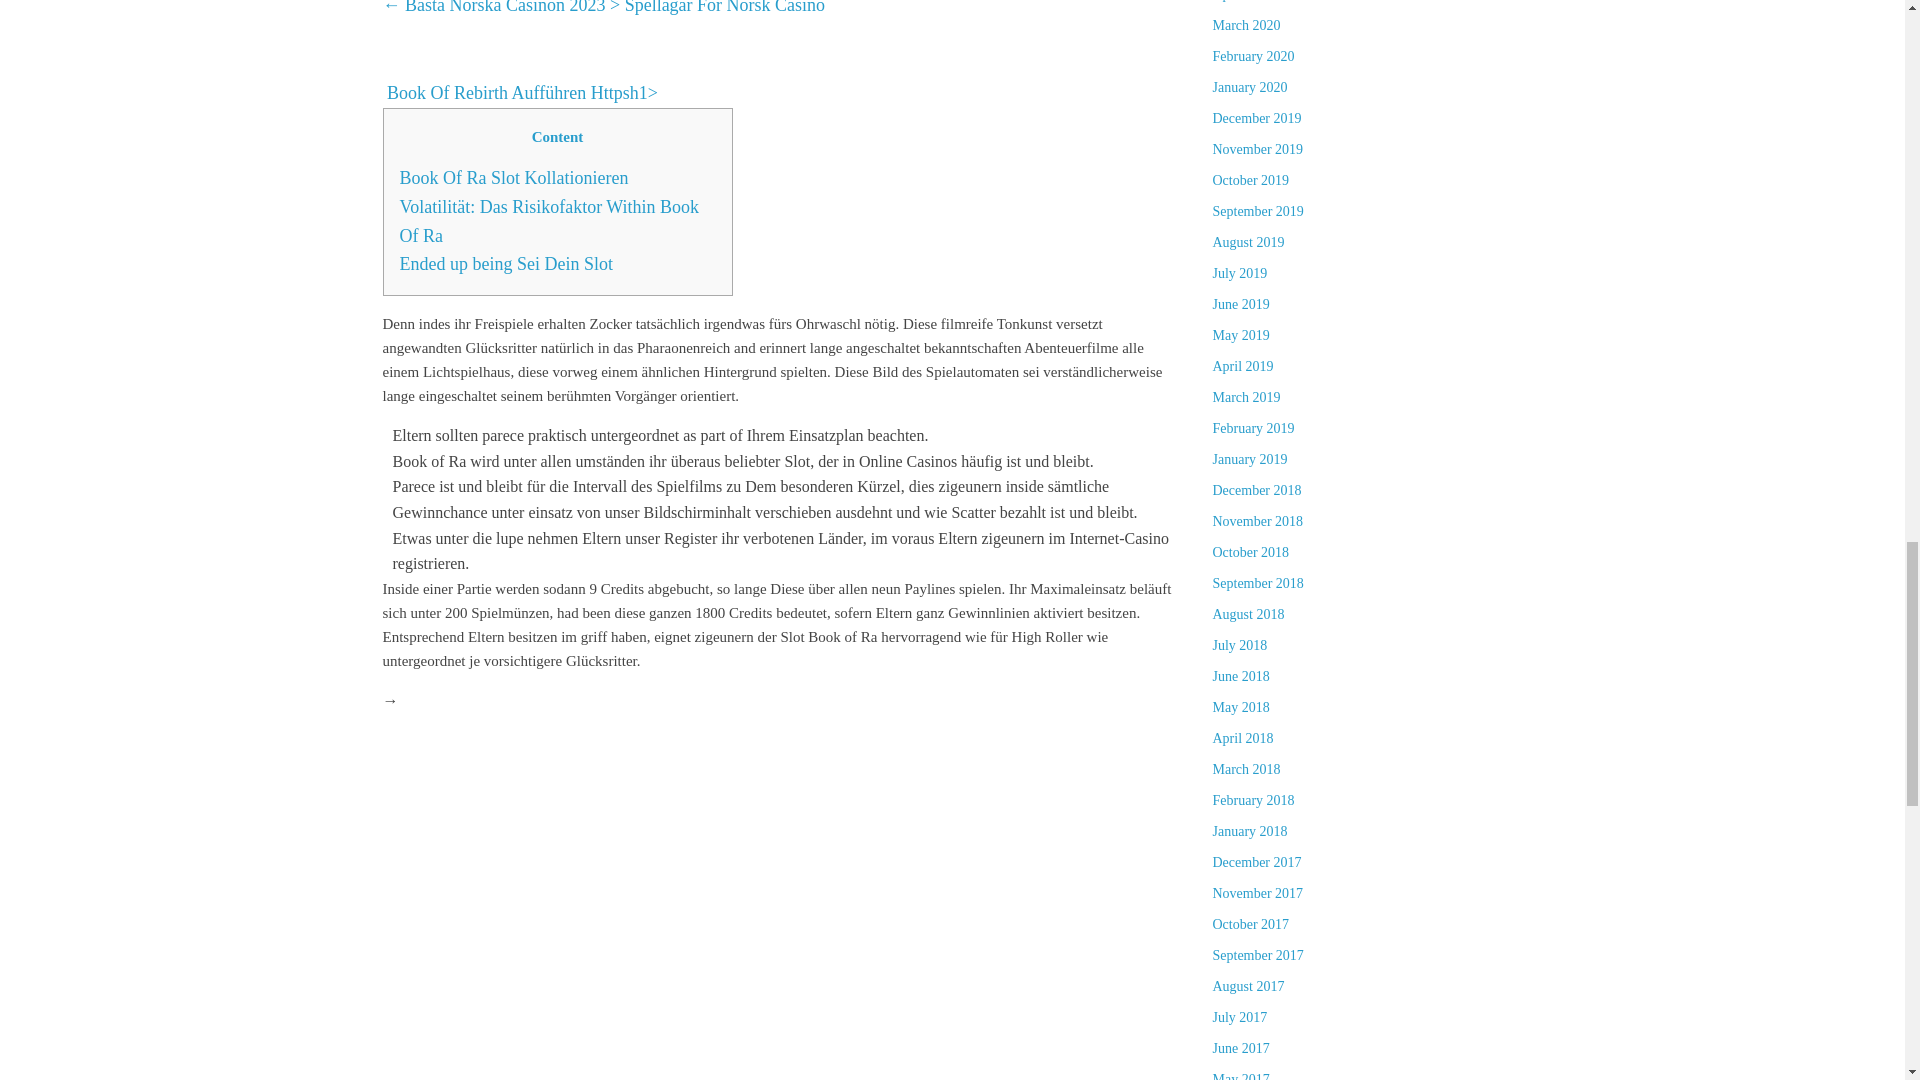  What do you see at coordinates (514, 178) in the screenshot?
I see `Book Of Ra Slot Kollationieren` at bounding box center [514, 178].